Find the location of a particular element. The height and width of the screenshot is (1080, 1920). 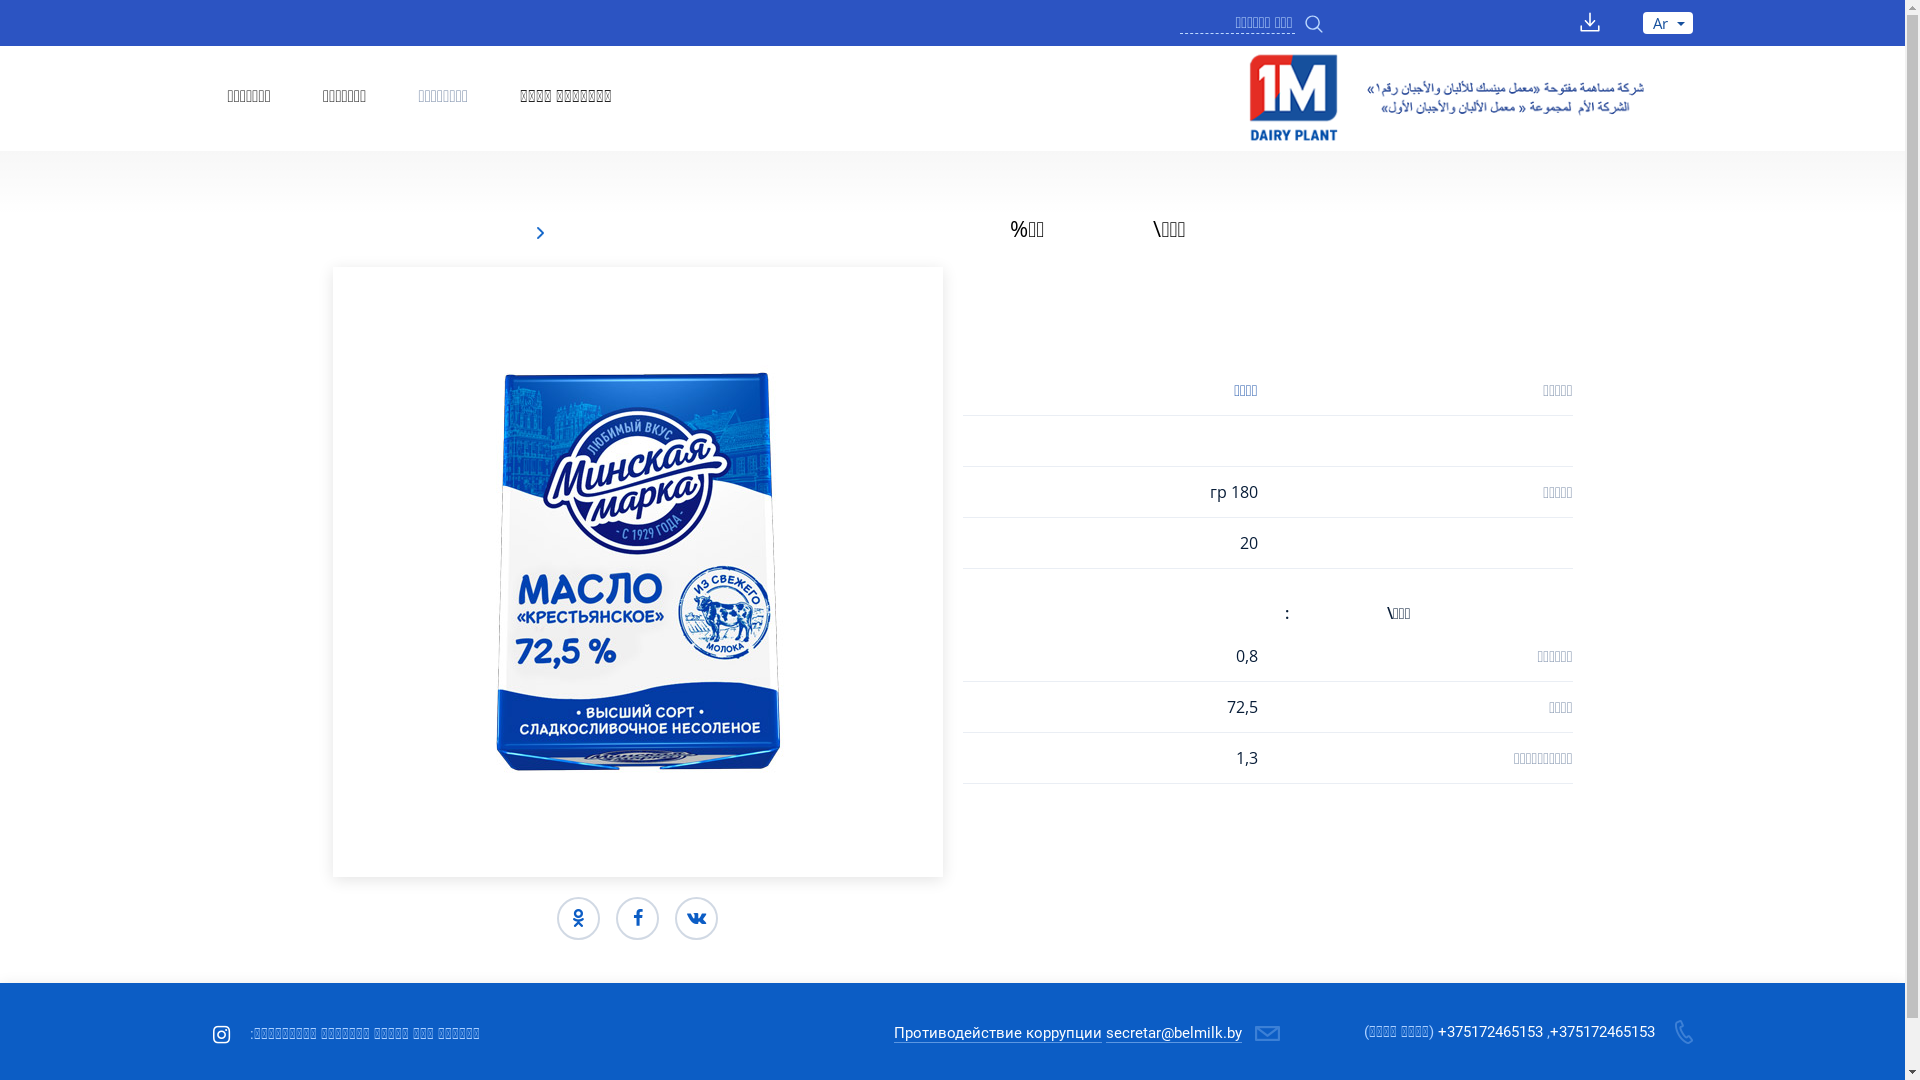

Share on OK is located at coordinates (578, 918).